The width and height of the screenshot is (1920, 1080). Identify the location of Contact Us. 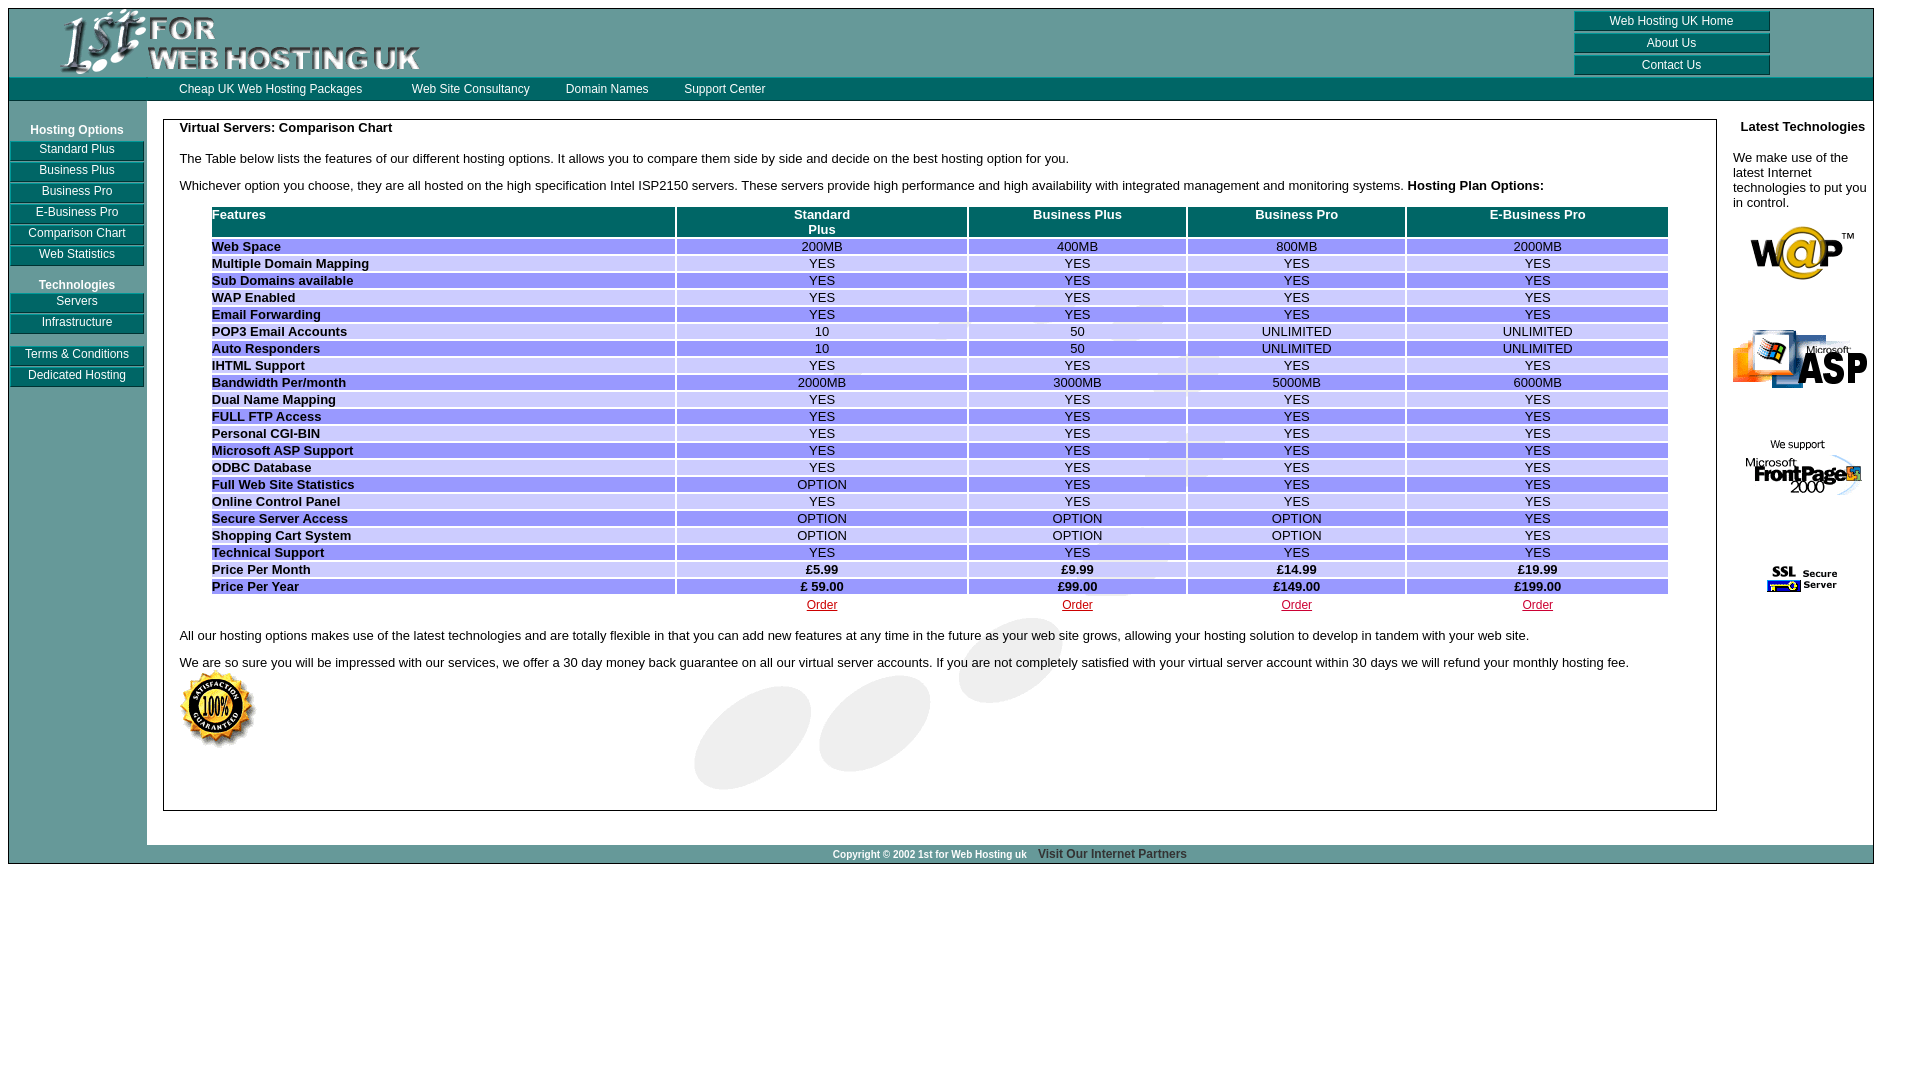
(1672, 65).